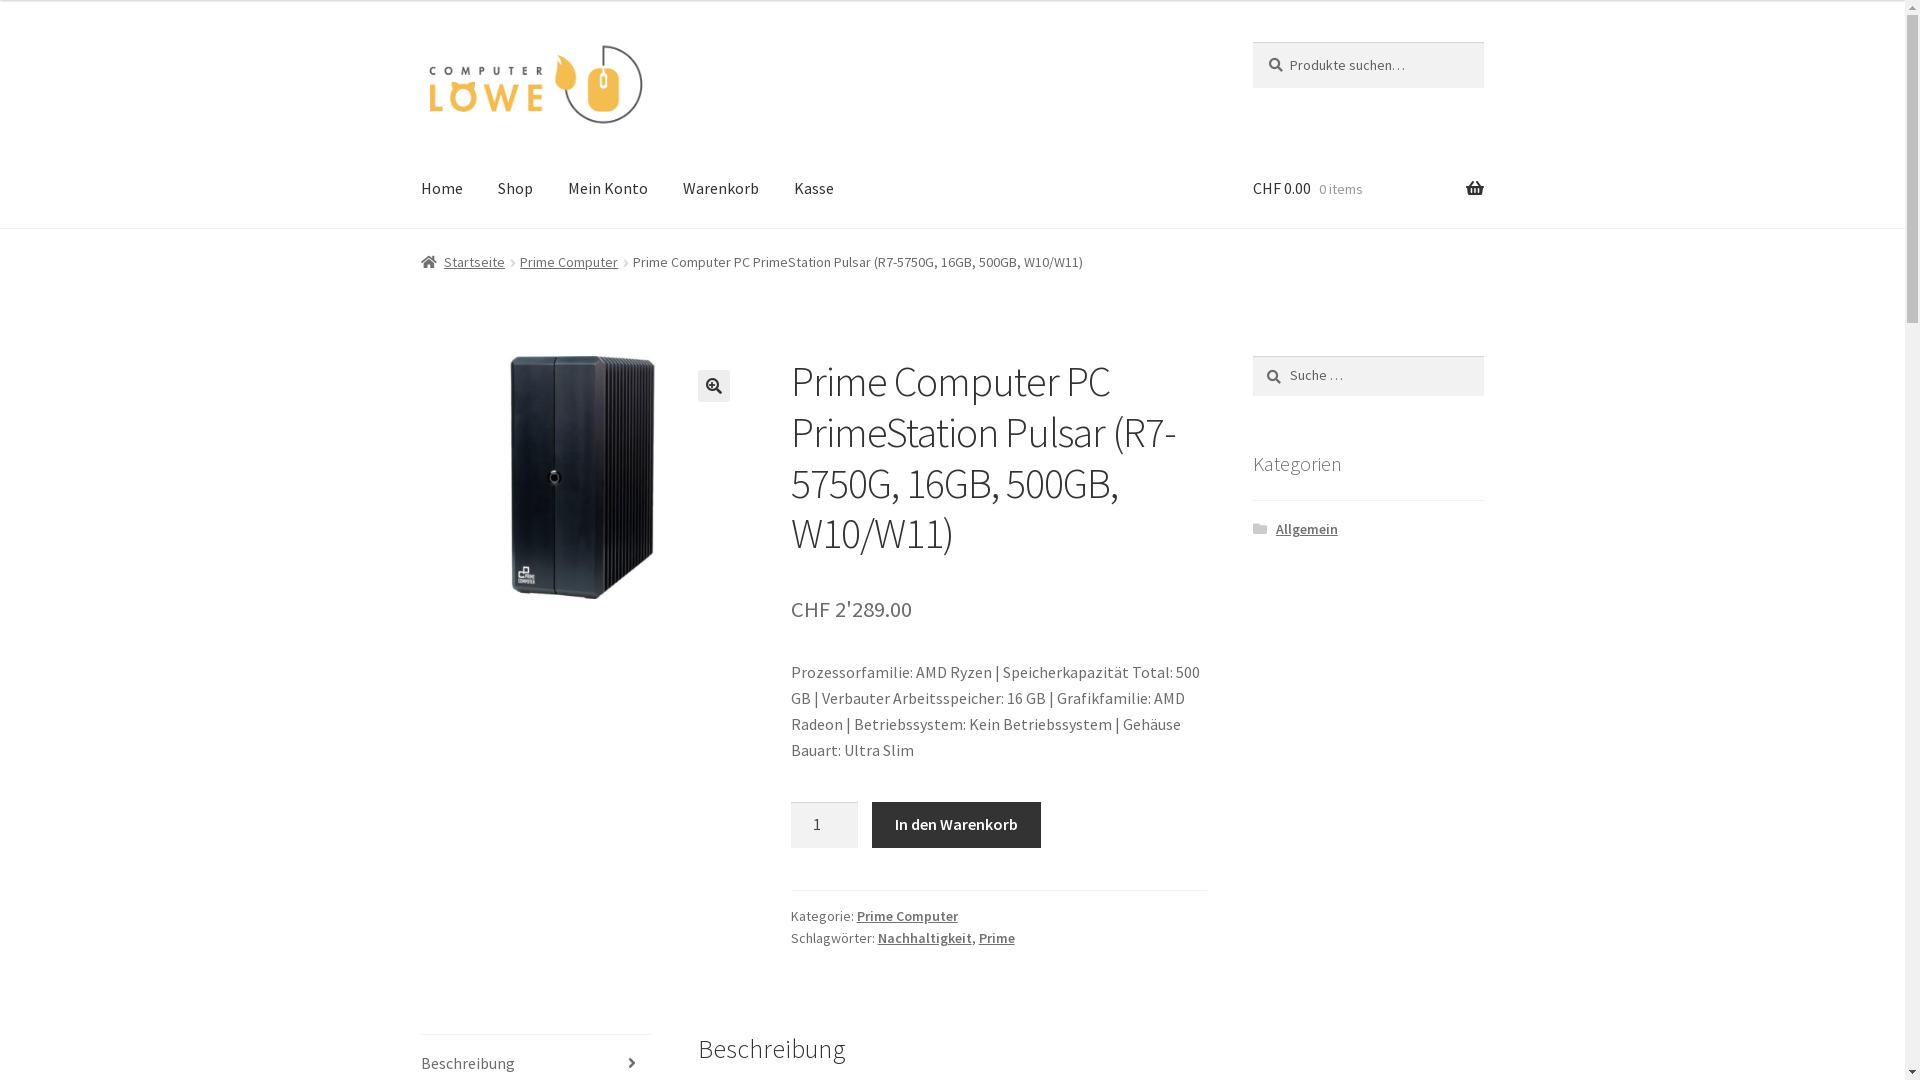  I want to click on Prime Computer, so click(908, 916).